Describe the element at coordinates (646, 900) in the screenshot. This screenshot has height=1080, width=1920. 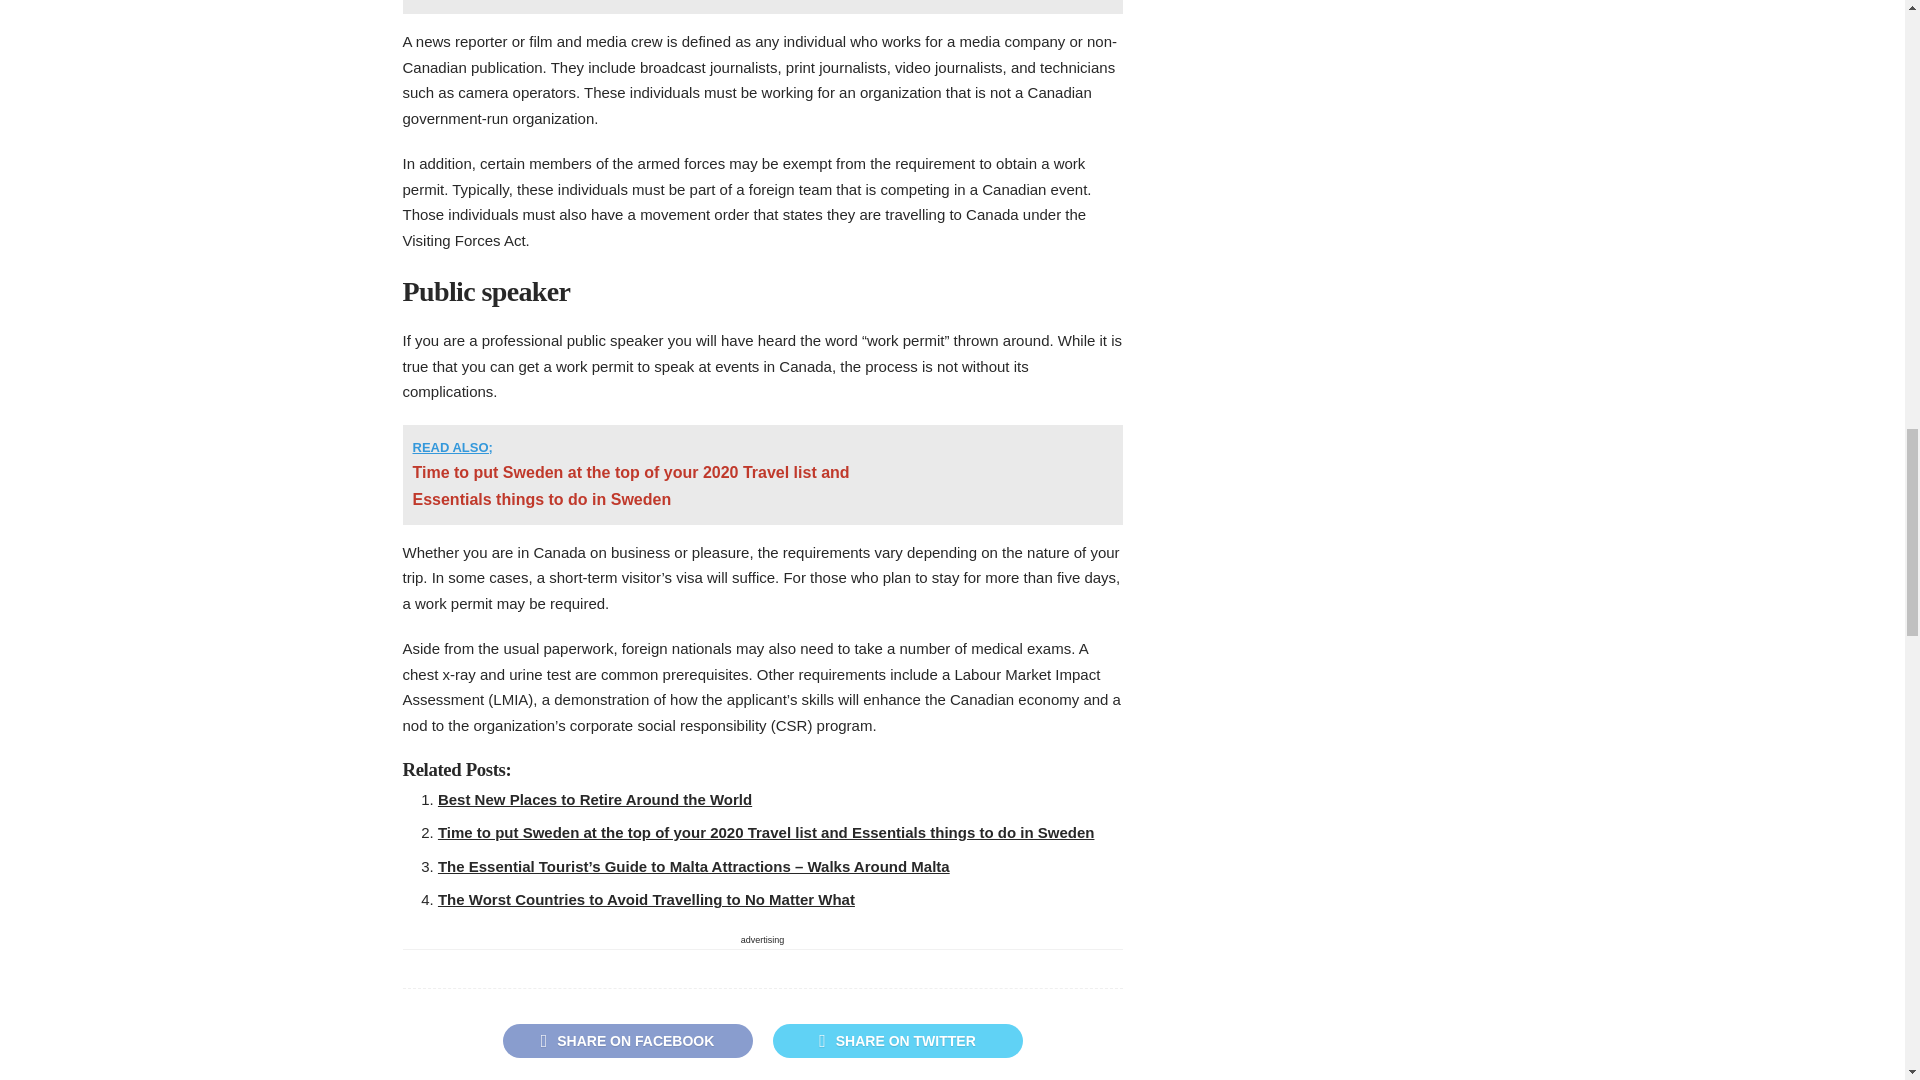
I see `The Worst Countries to Avoid Travelling to No Matter What` at that location.